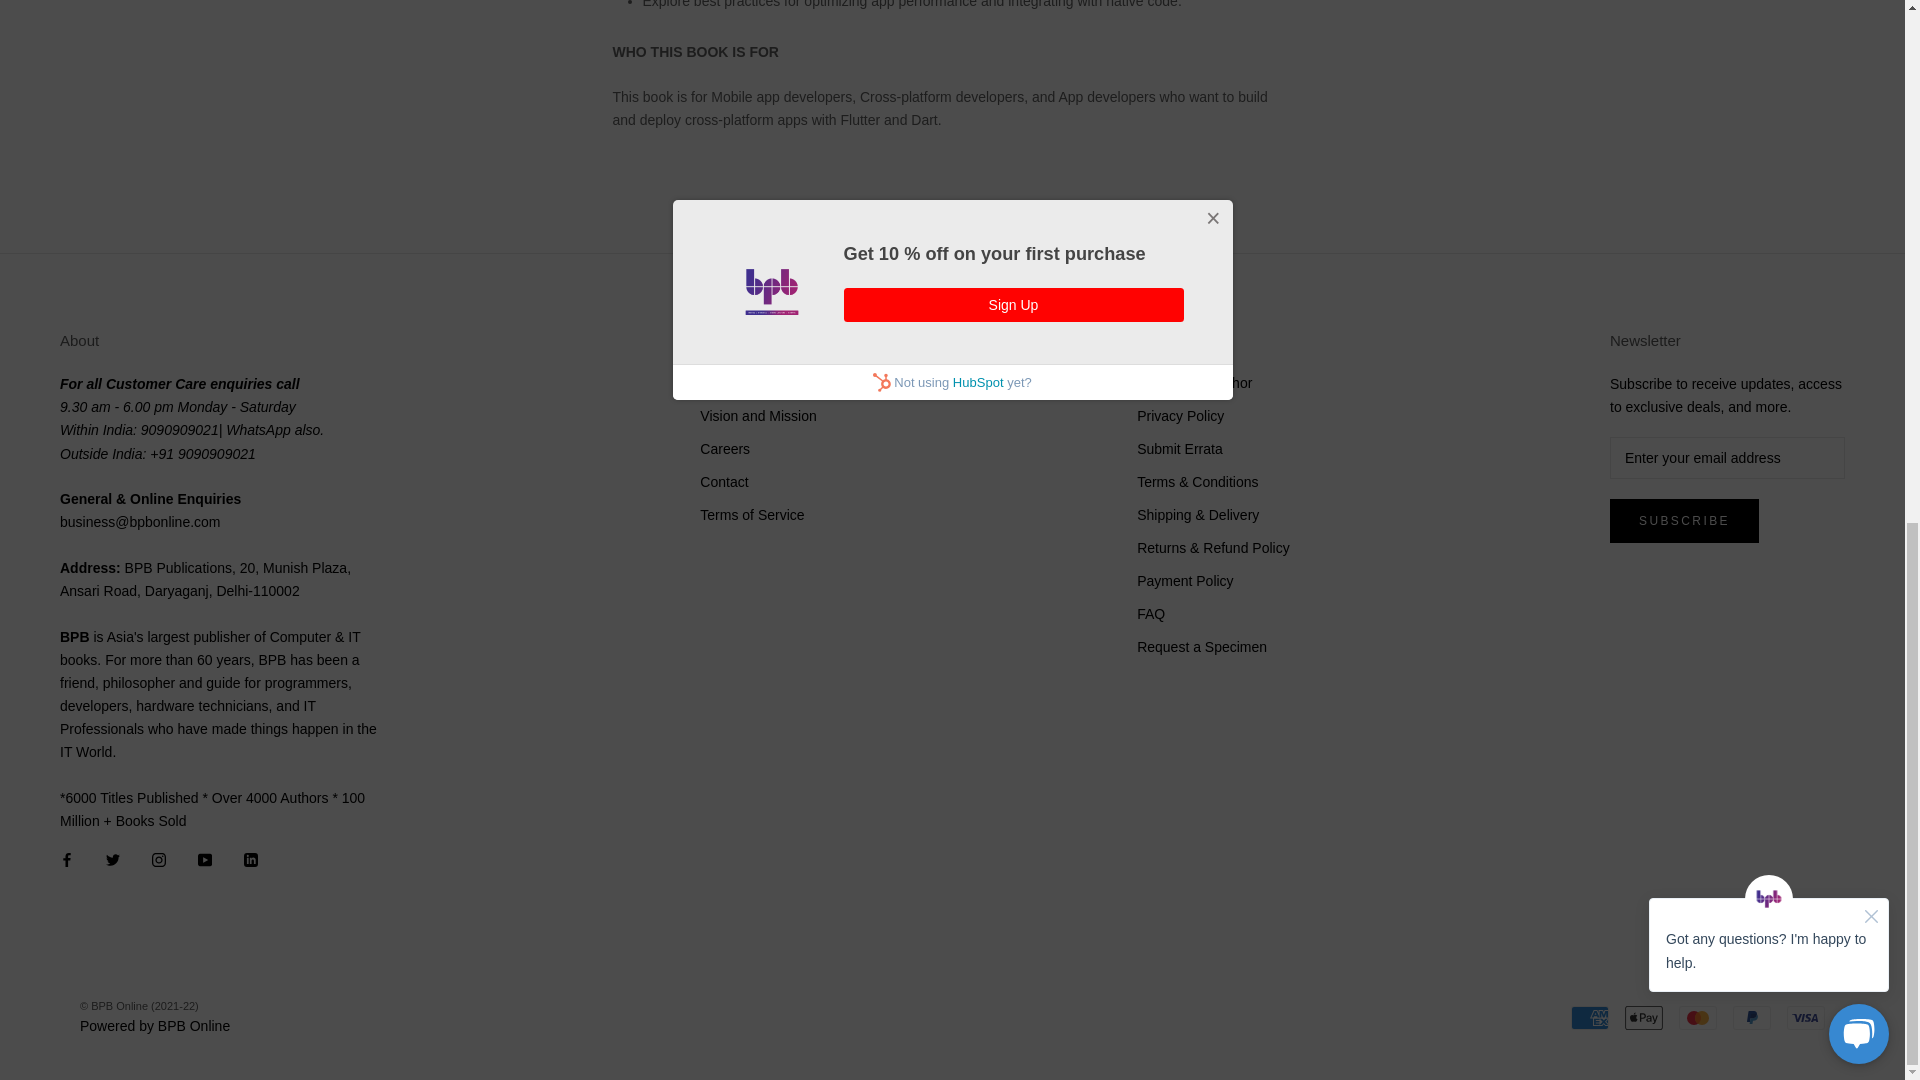 The width and height of the screenshot is (1920, 1080). Describe the element at coordinates (1752, 1018) in the screenshot. I see `PayPal` at that location.